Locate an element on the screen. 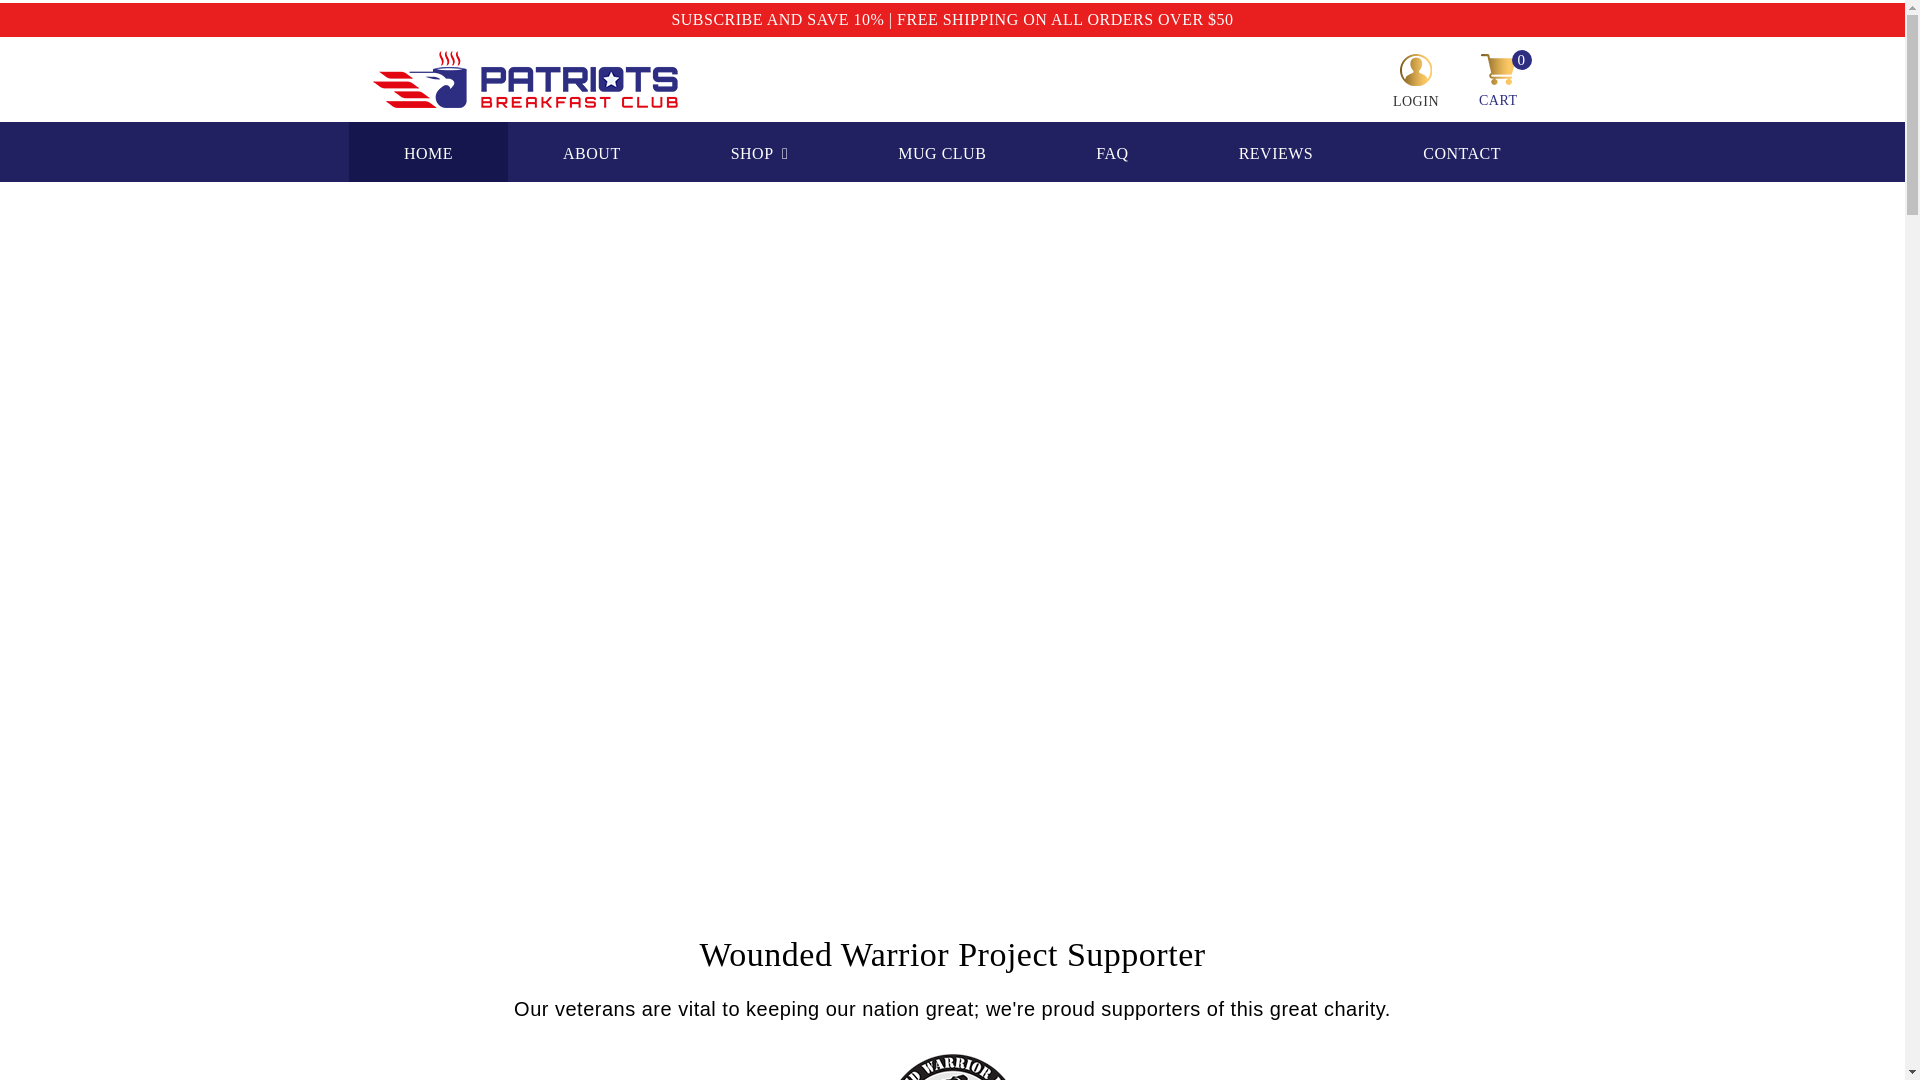  MUG CLUB is located at coordinates (941, 152).